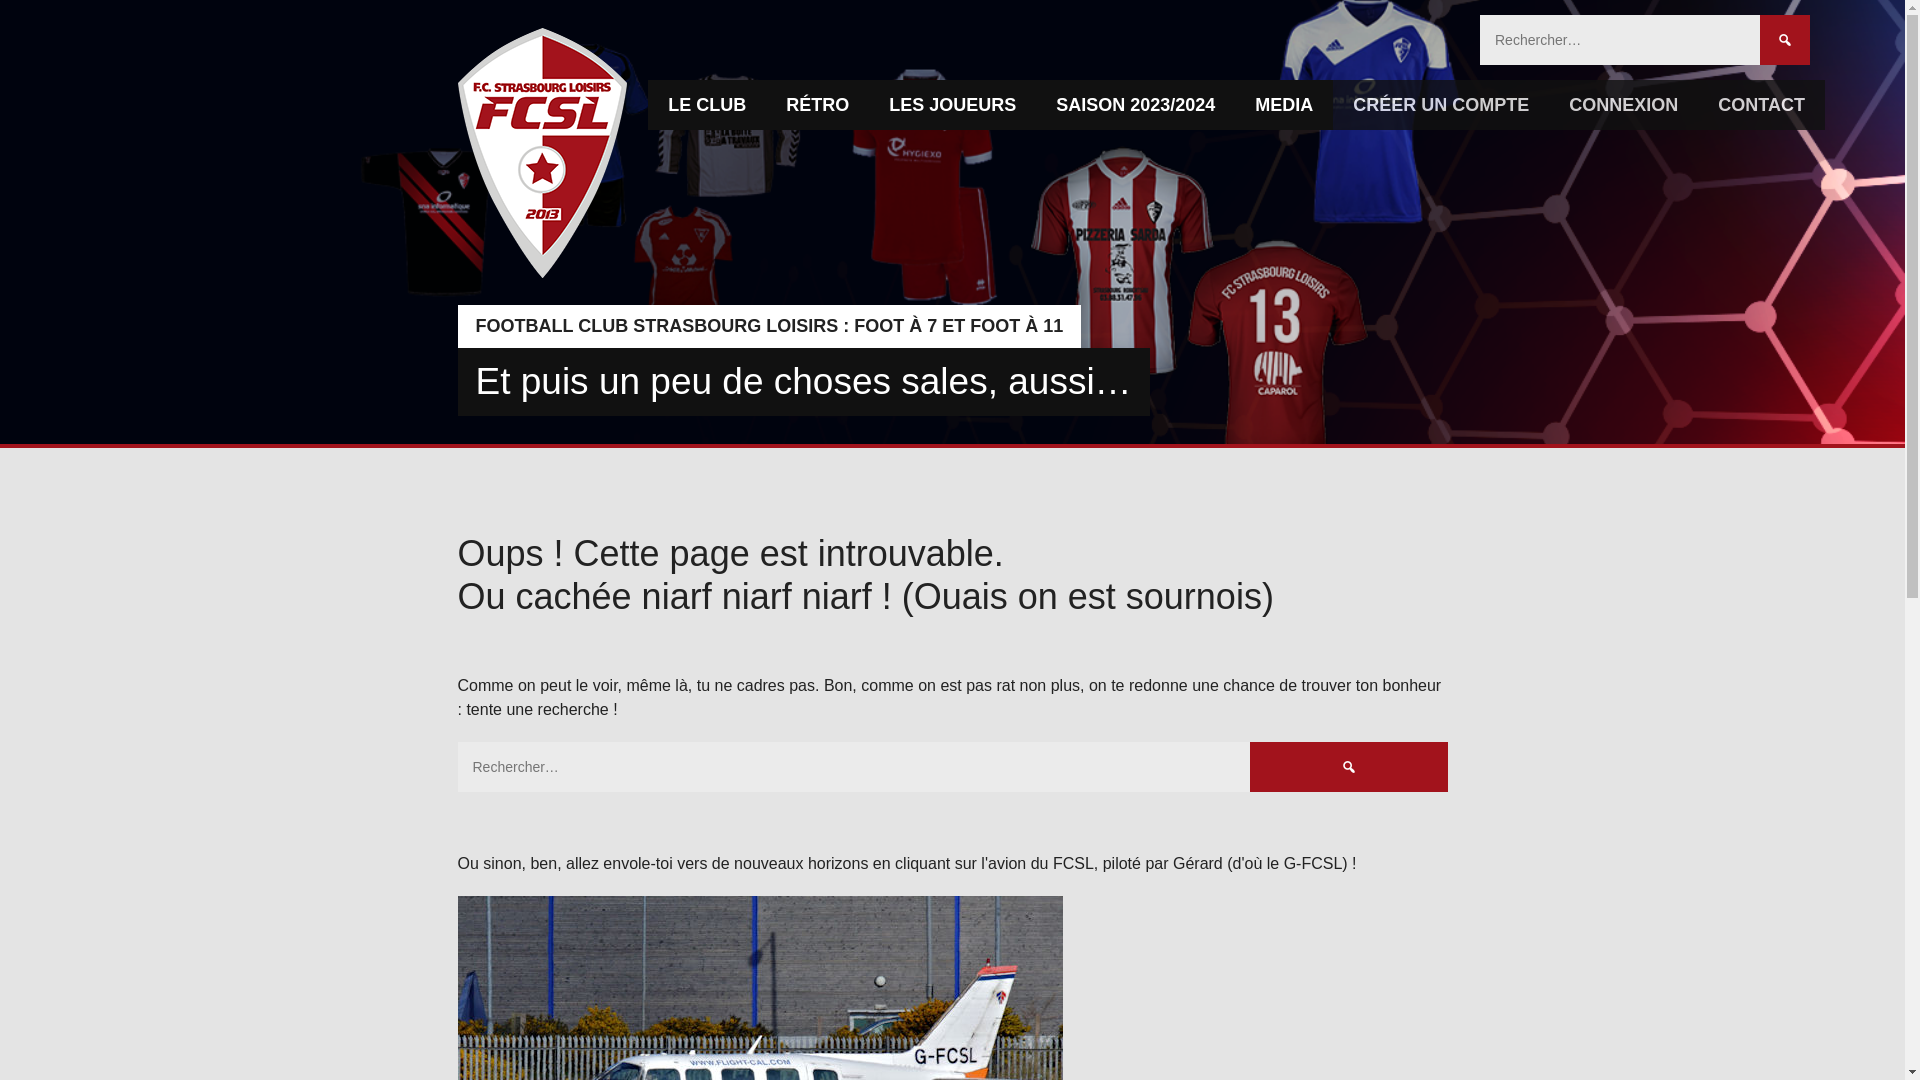 Image resolution: width=1920 pixels, height=1080 pixels. I want to click on LE CLUB, so click(707, 104).